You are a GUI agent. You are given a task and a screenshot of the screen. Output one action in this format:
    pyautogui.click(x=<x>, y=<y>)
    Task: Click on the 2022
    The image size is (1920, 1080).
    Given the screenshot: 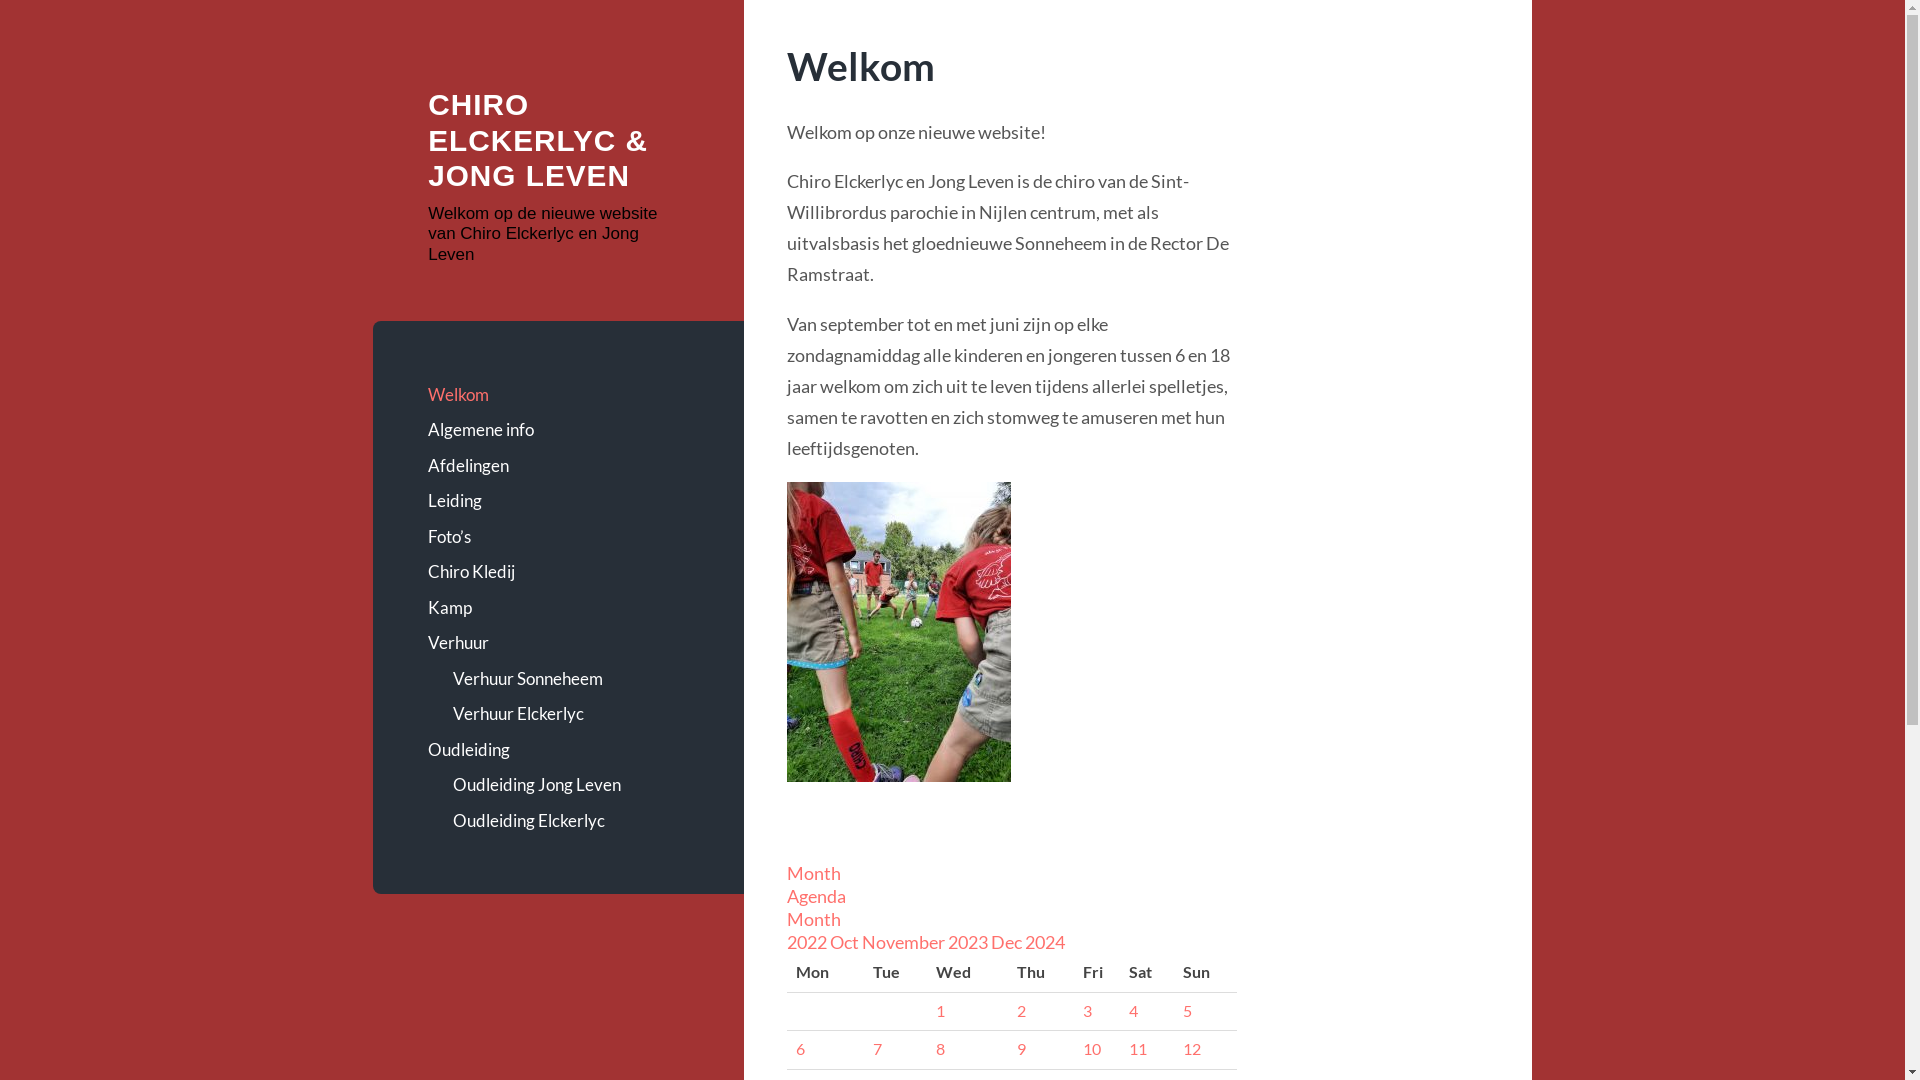 What is the action you would take?
    pyautogui.click(x=808, y=942)
    